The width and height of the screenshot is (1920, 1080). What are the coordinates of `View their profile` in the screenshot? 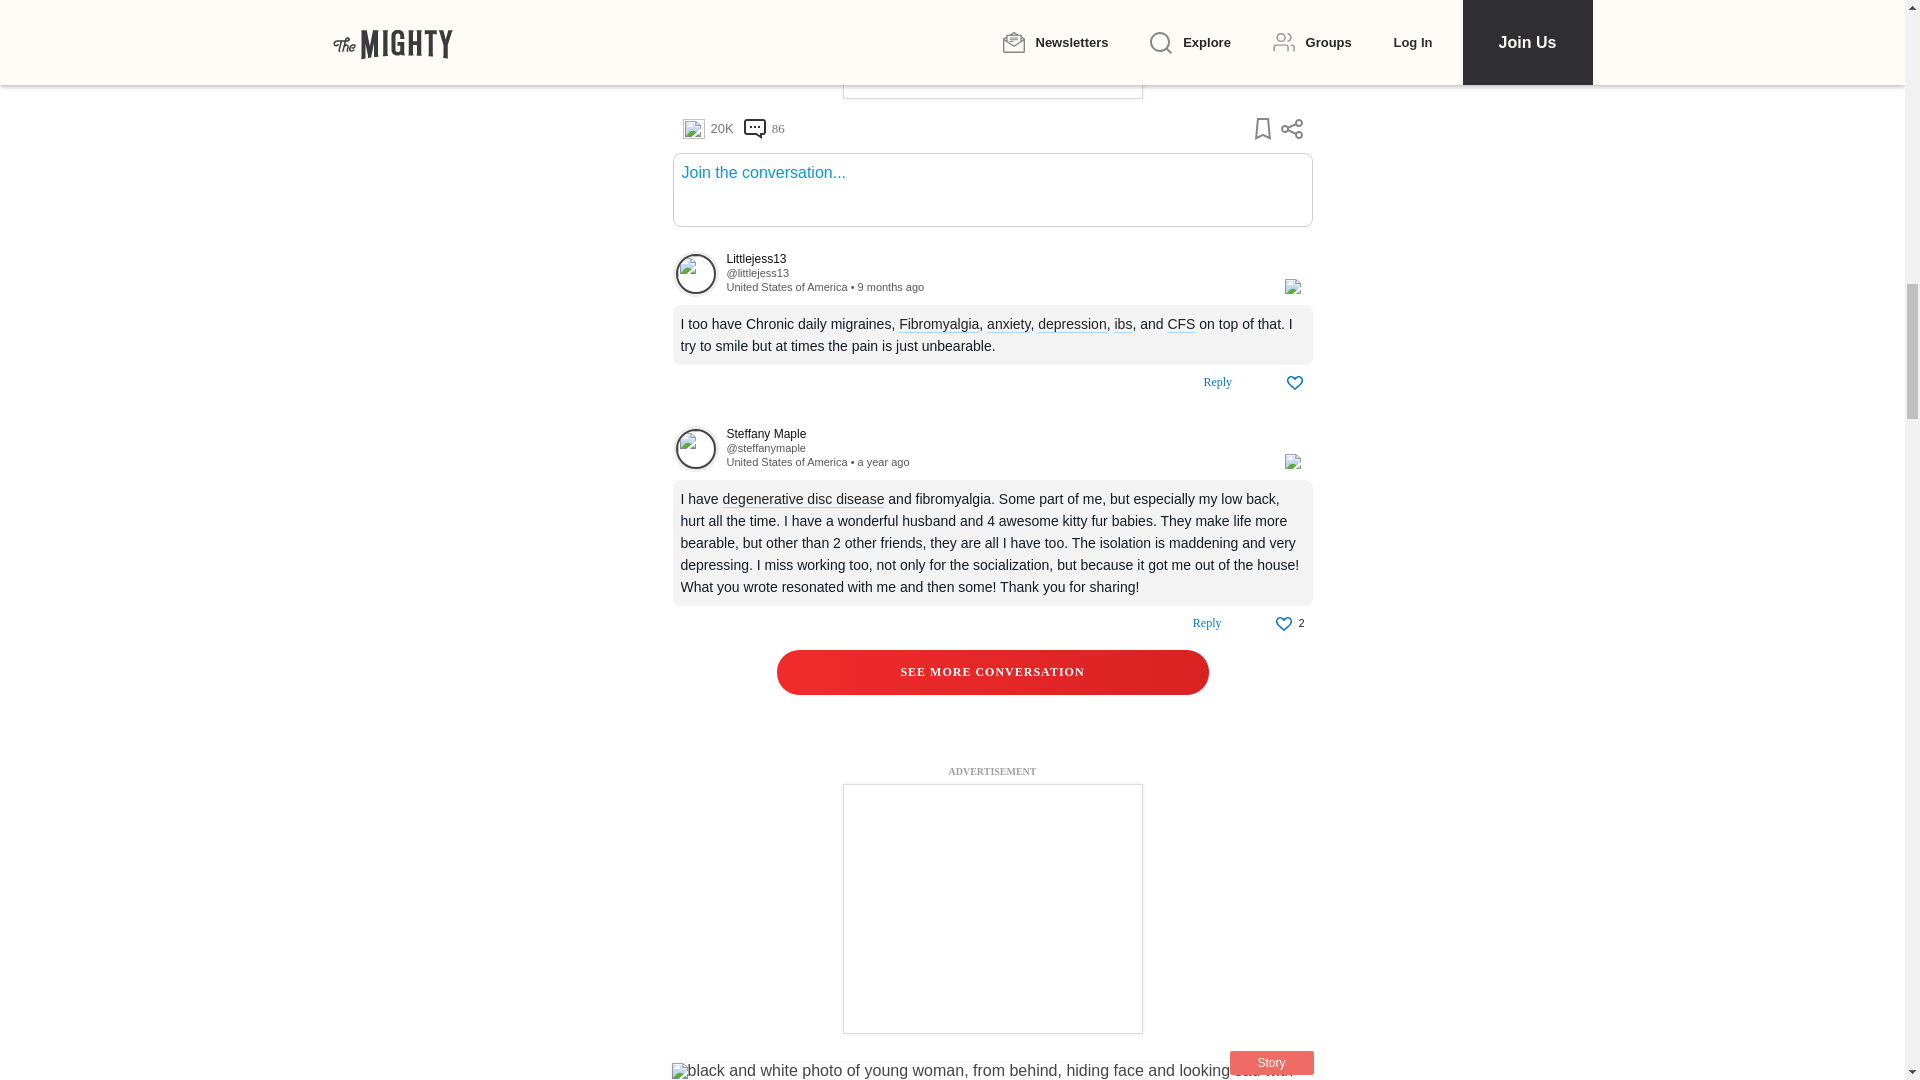 It's located at (695, 274).